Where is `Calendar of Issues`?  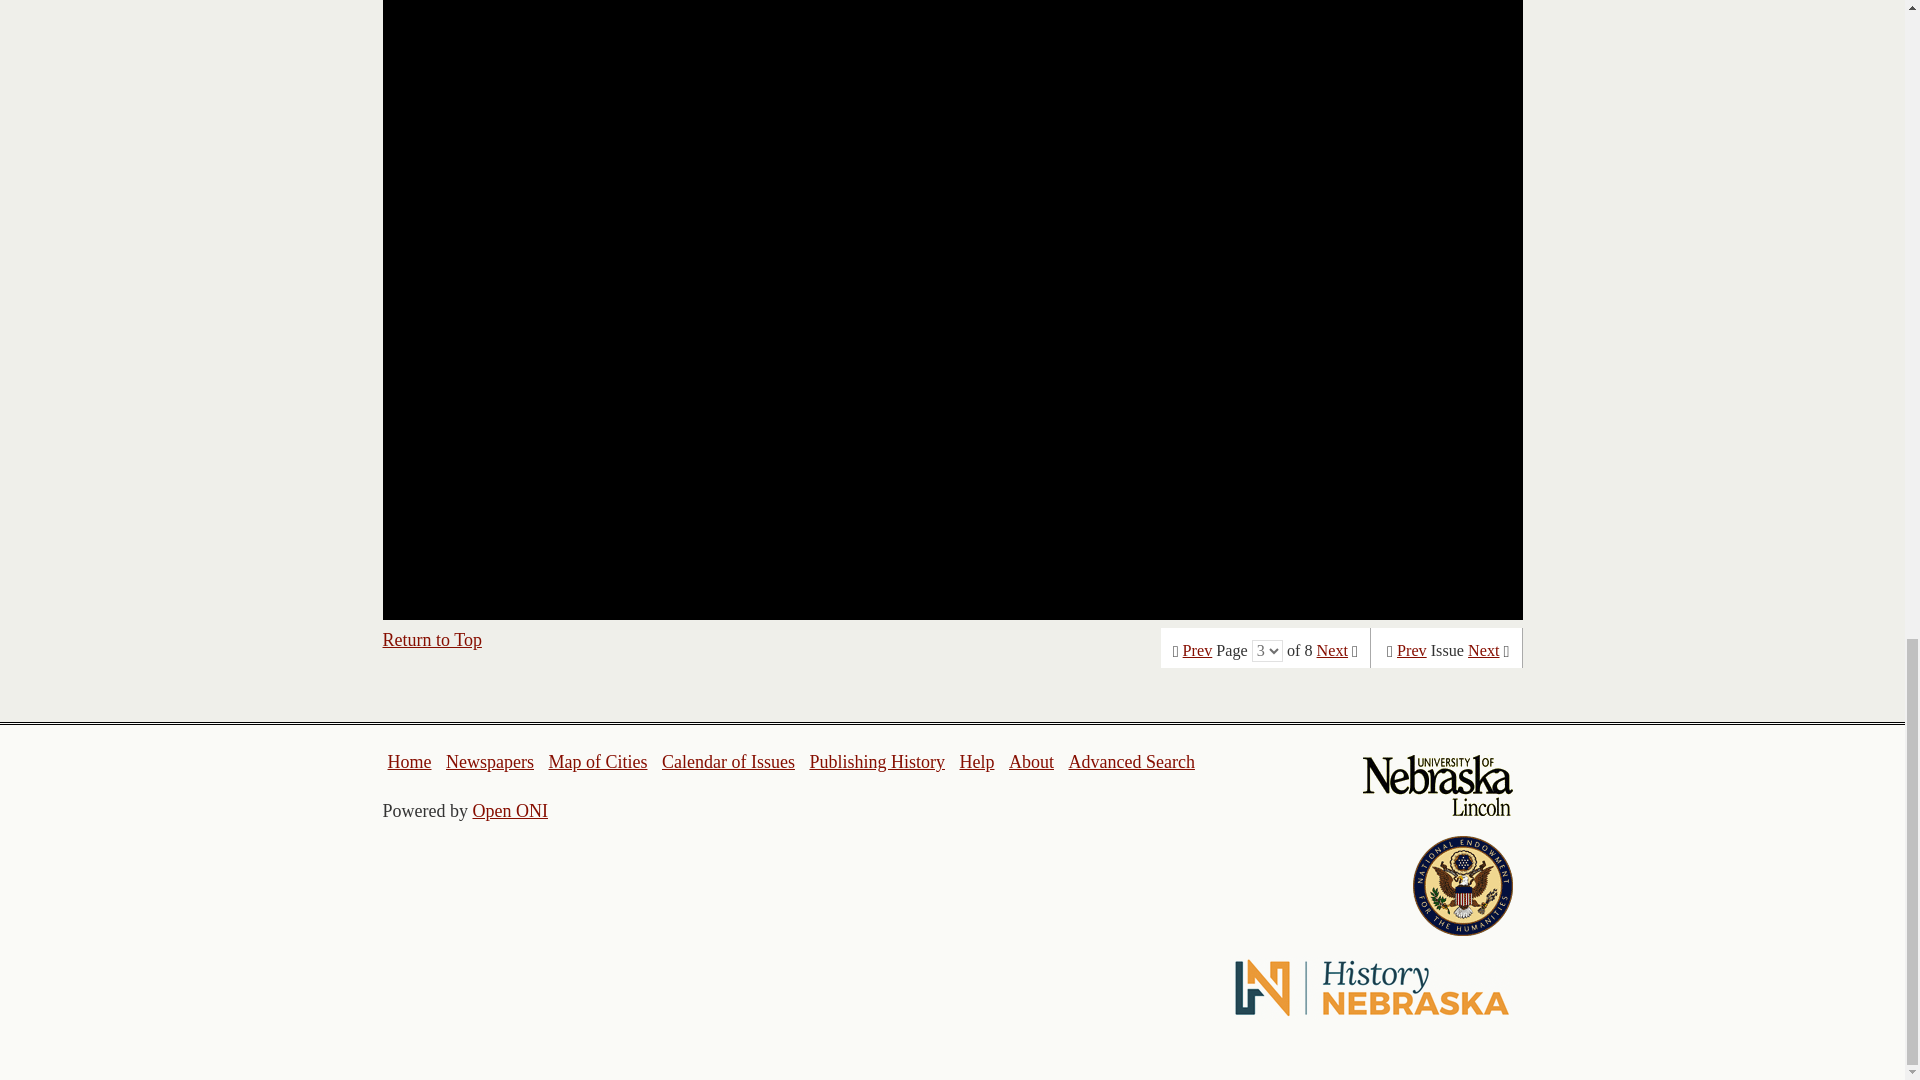 Calendar of Issues is located at coordinates (728, 762).